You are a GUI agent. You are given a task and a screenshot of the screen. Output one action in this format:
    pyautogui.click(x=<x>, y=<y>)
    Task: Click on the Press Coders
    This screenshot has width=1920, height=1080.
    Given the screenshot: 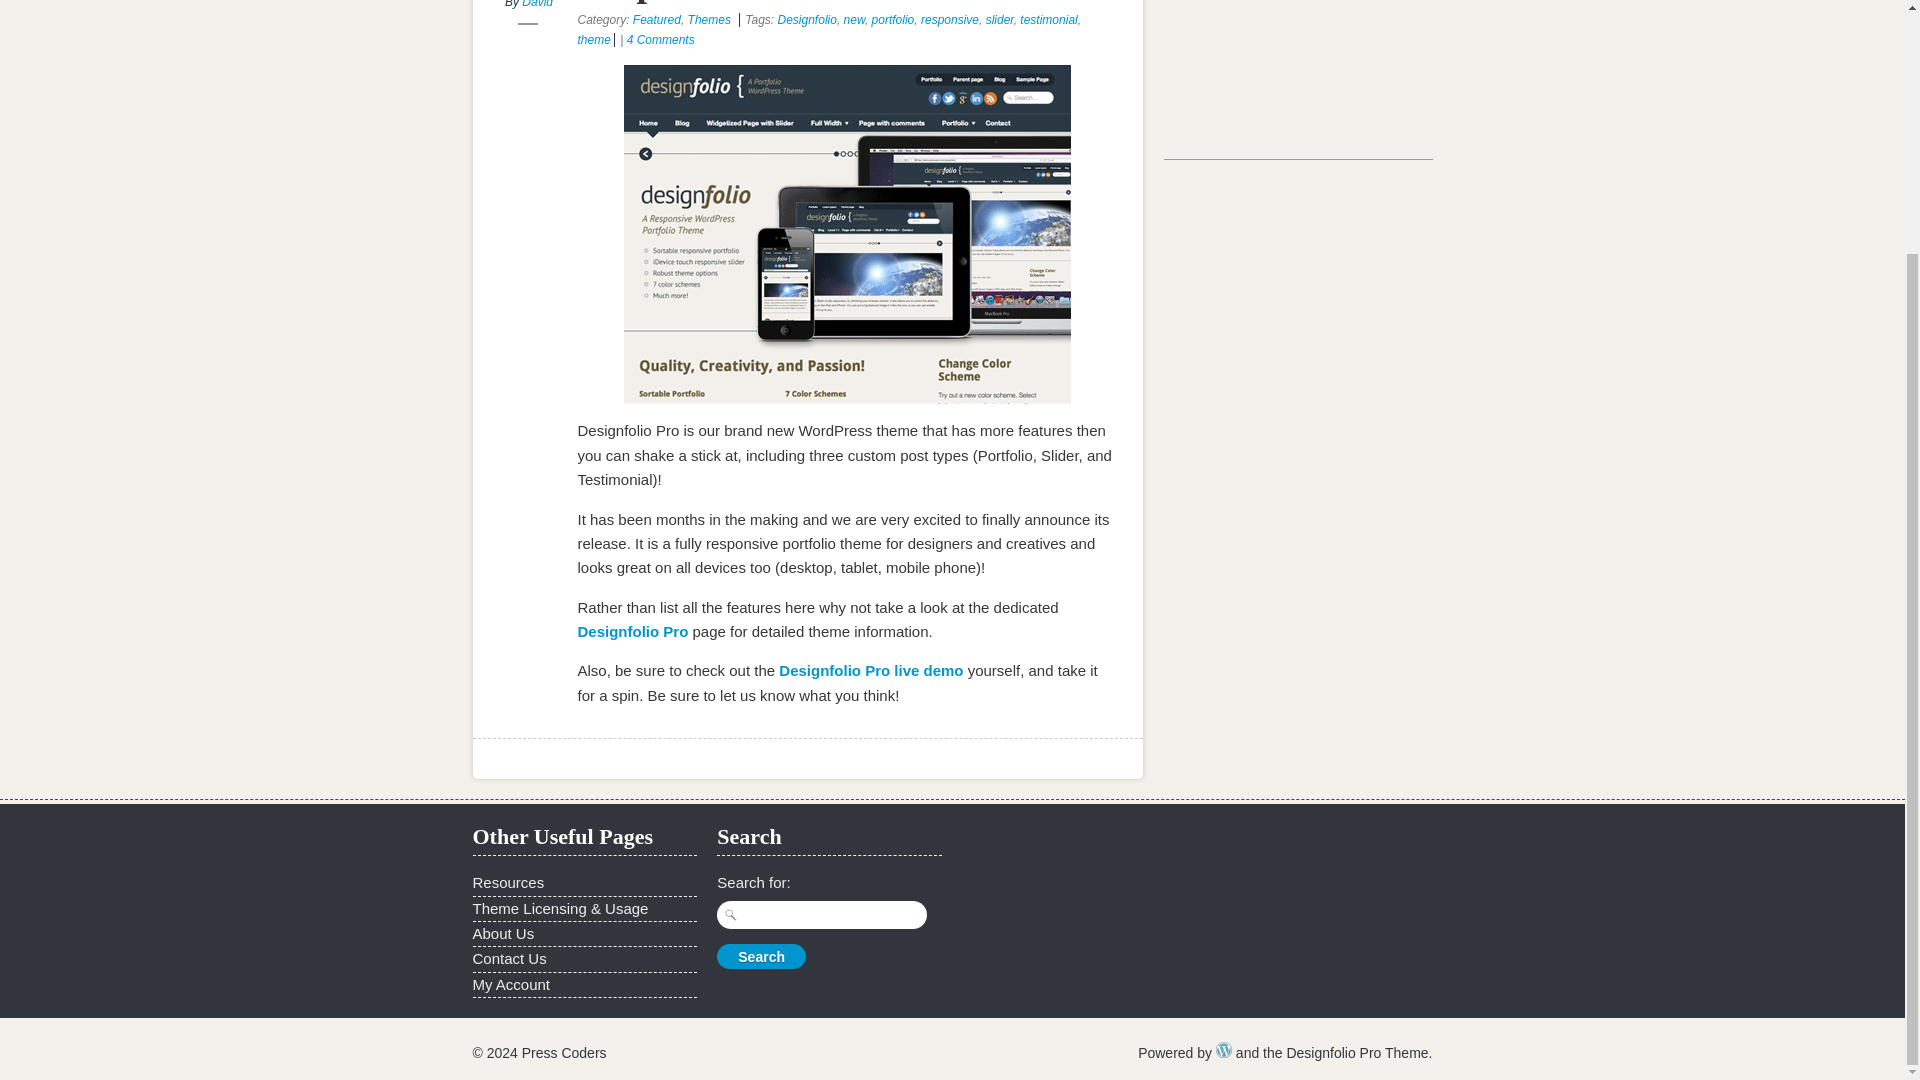 What is the action you would take?
    pyautogui.click(x=564, y=1052)
    